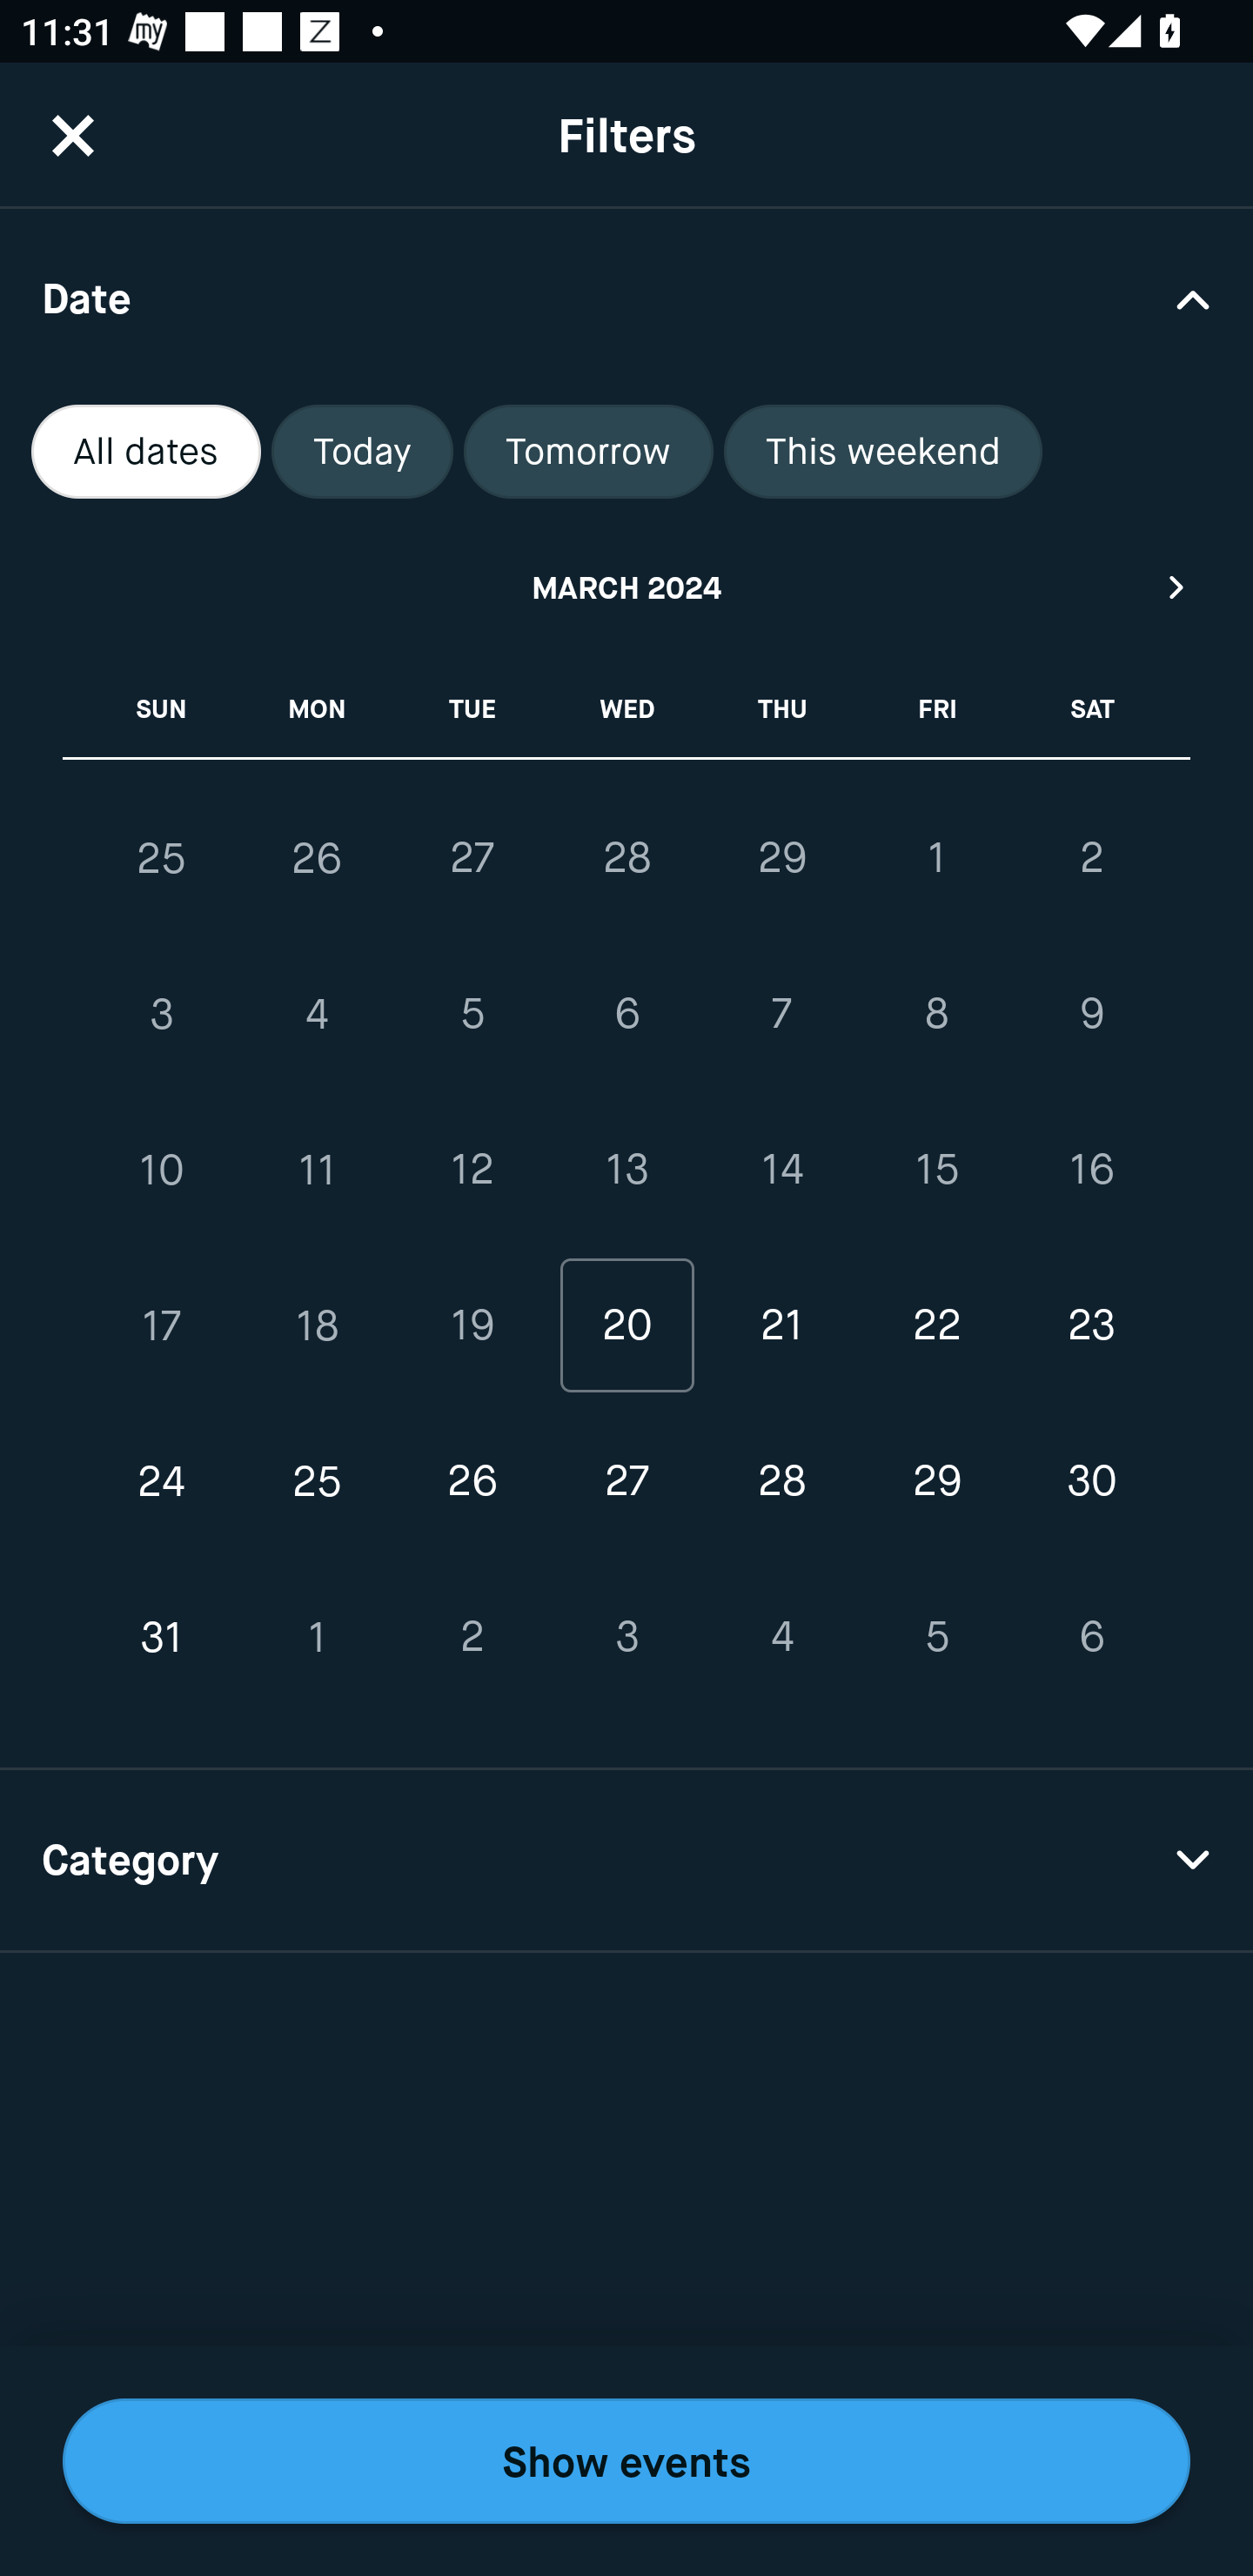  Describe the element at coordinates (781, 1170) in the screenshot. I see `14` at that location.